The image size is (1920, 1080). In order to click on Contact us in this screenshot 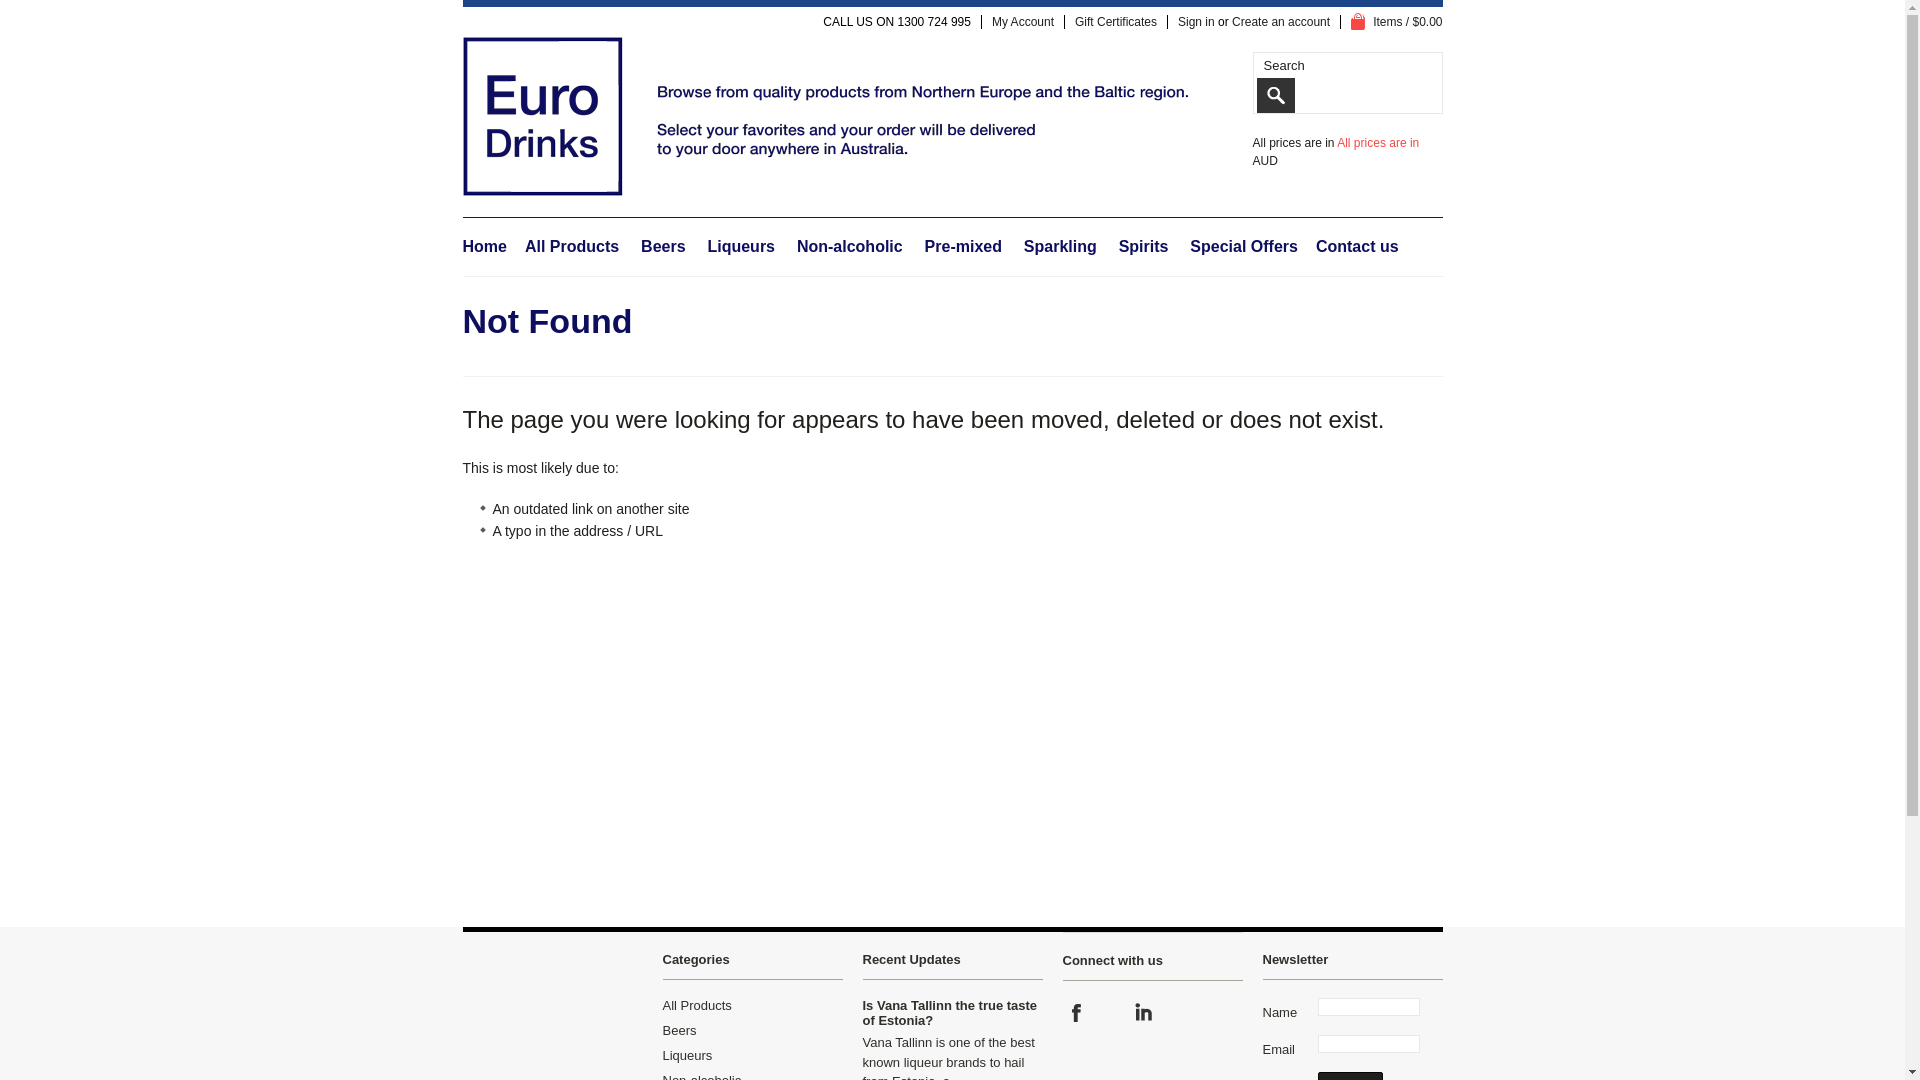, I will do `click(1358, 247)`.